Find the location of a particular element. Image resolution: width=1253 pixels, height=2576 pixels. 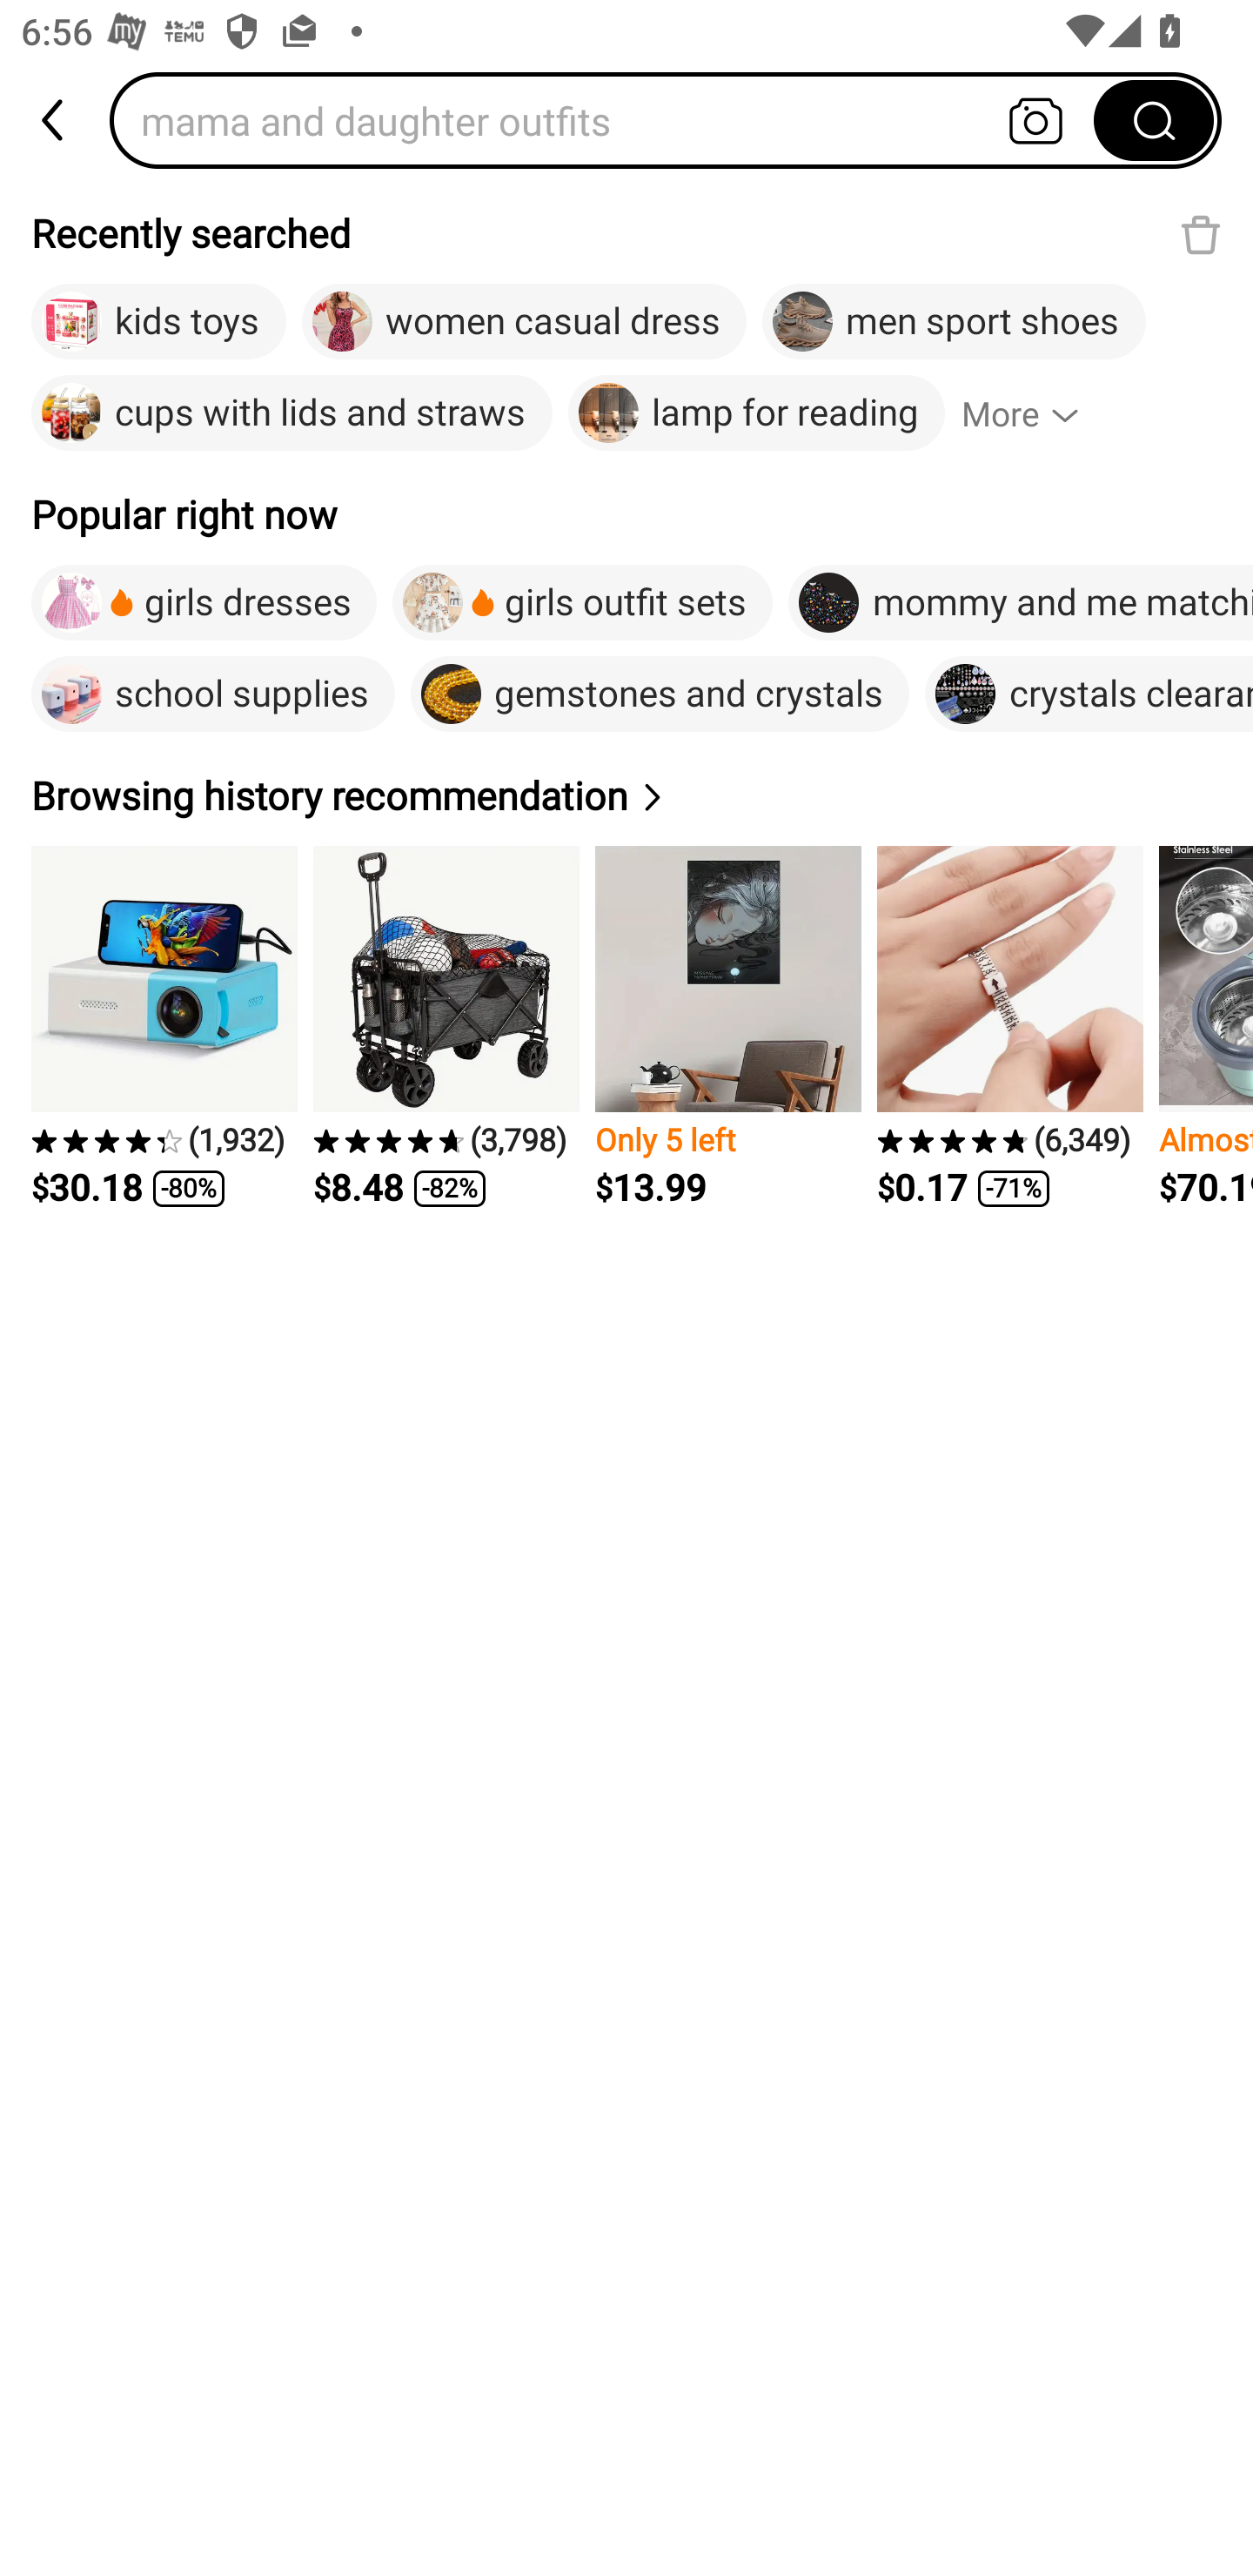

(6,349) $0.17 -71% is located at coordinates (1009, 1027).